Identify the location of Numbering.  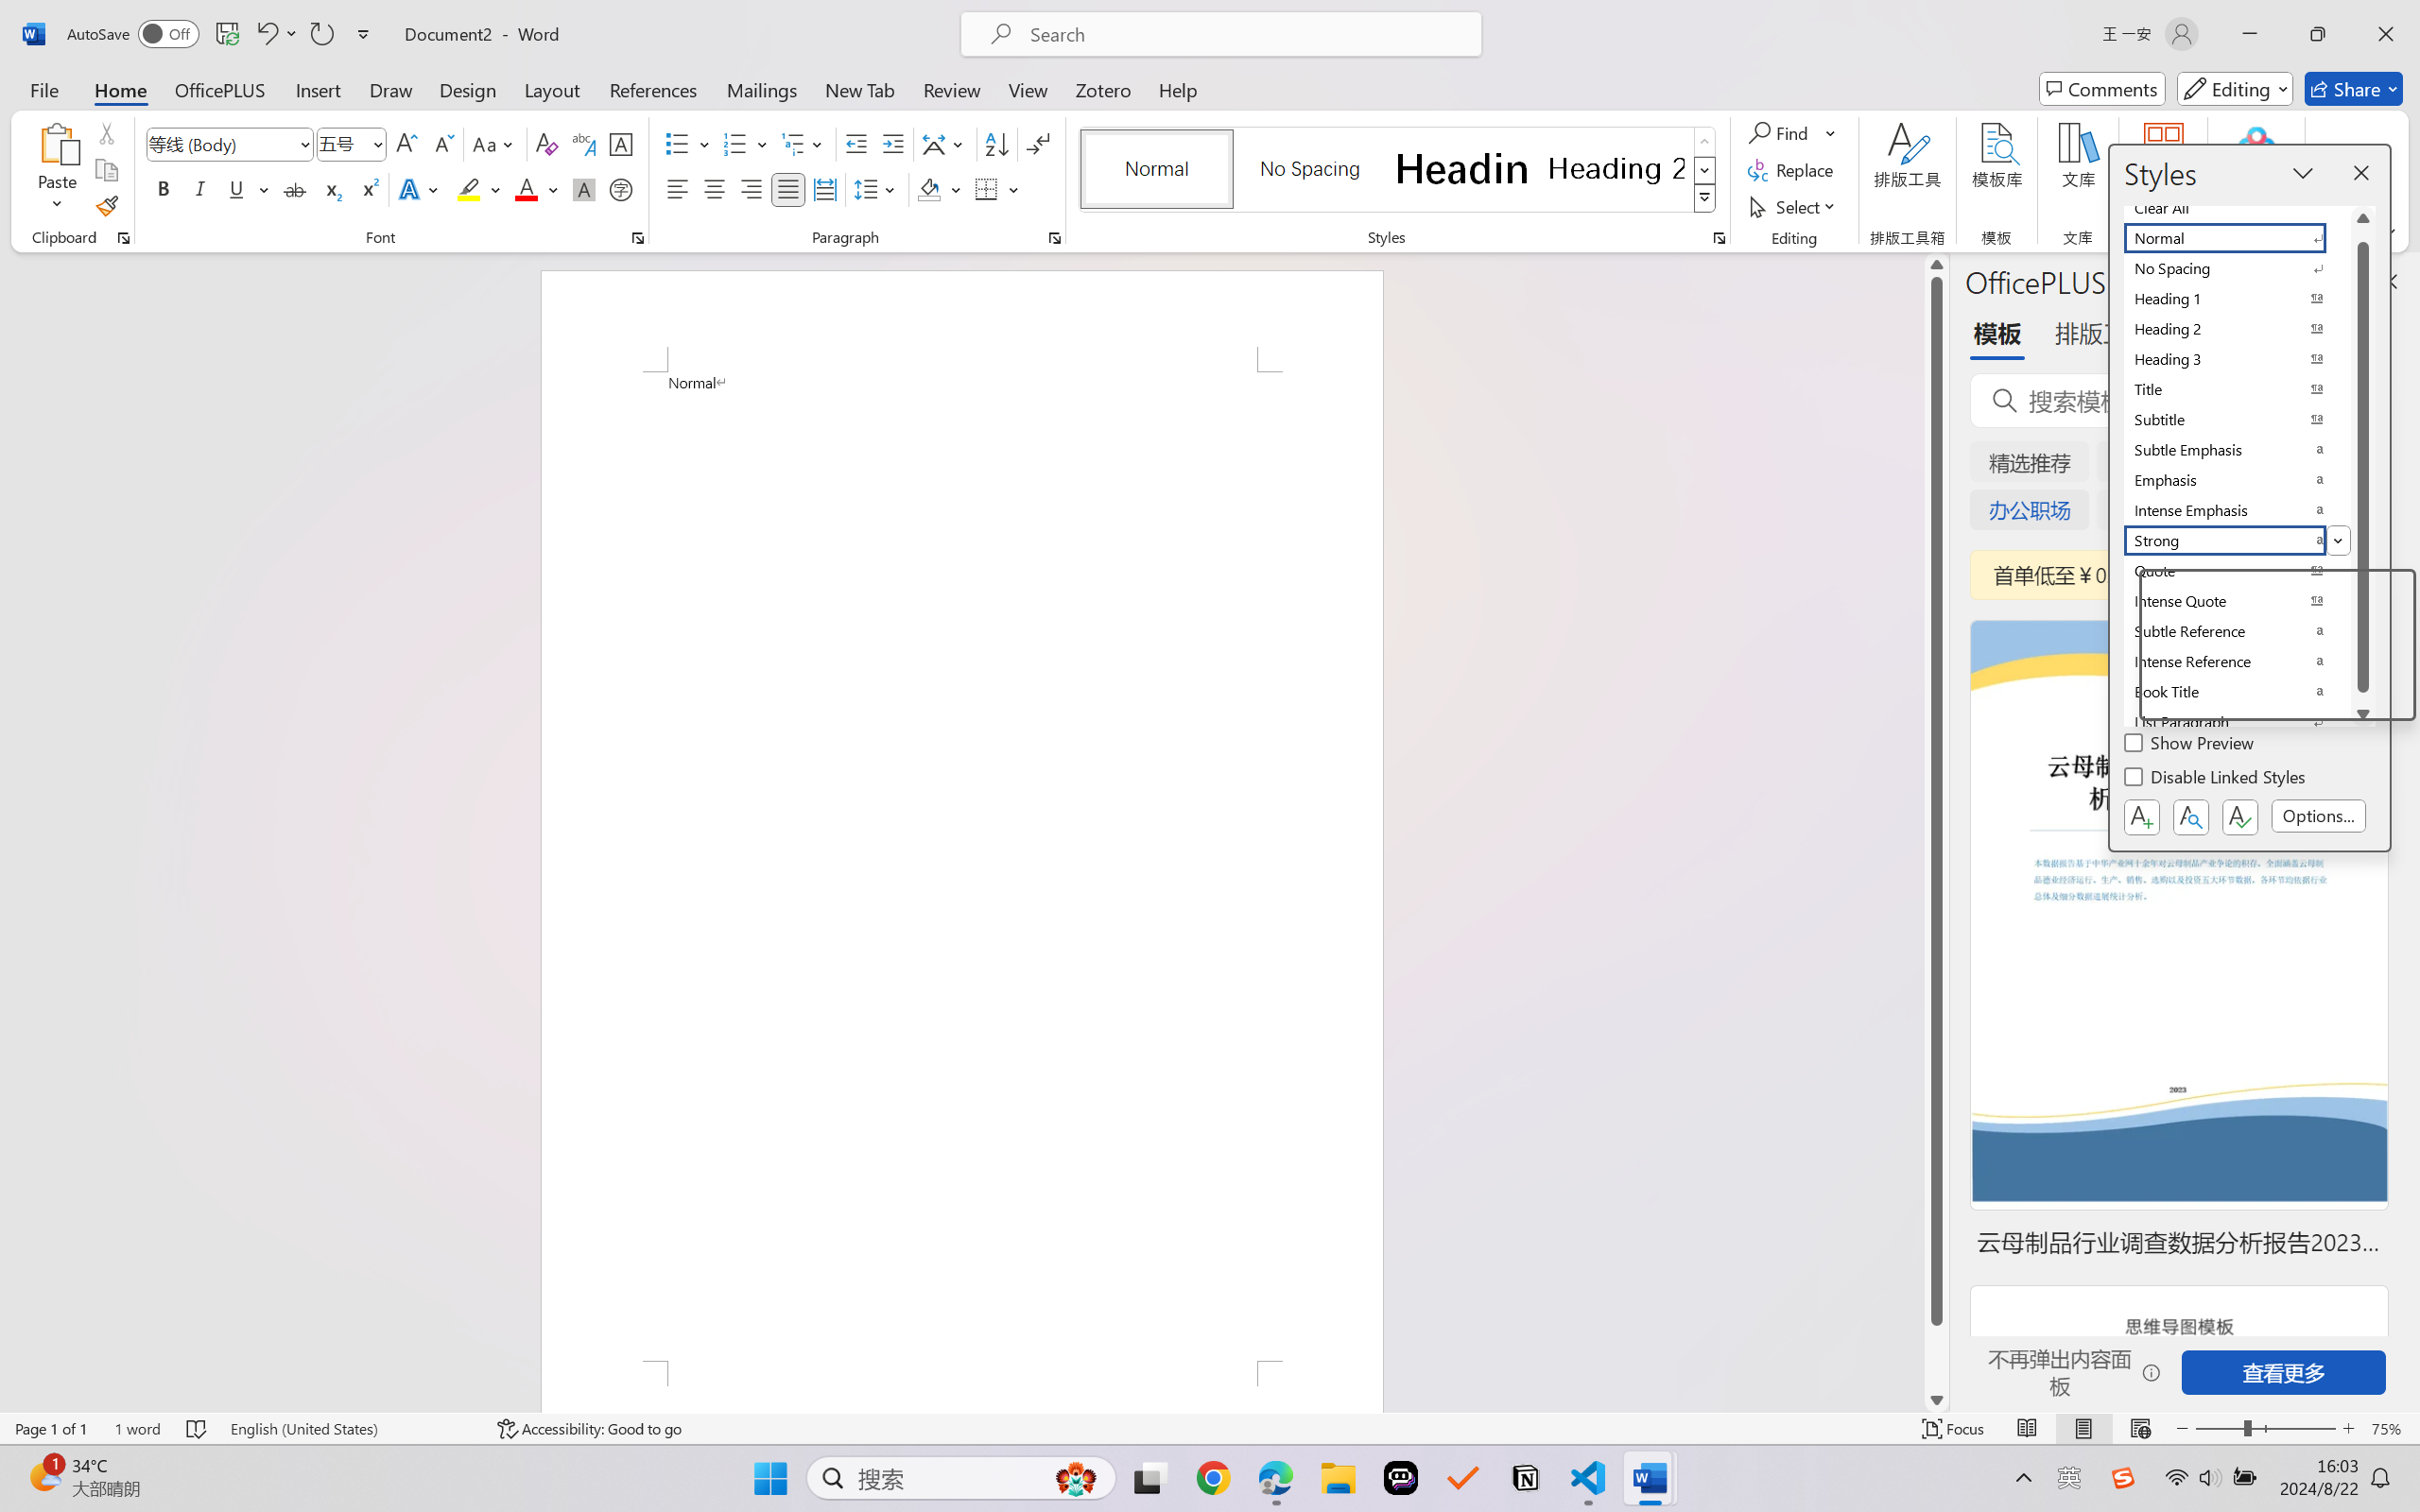
(747, 144).